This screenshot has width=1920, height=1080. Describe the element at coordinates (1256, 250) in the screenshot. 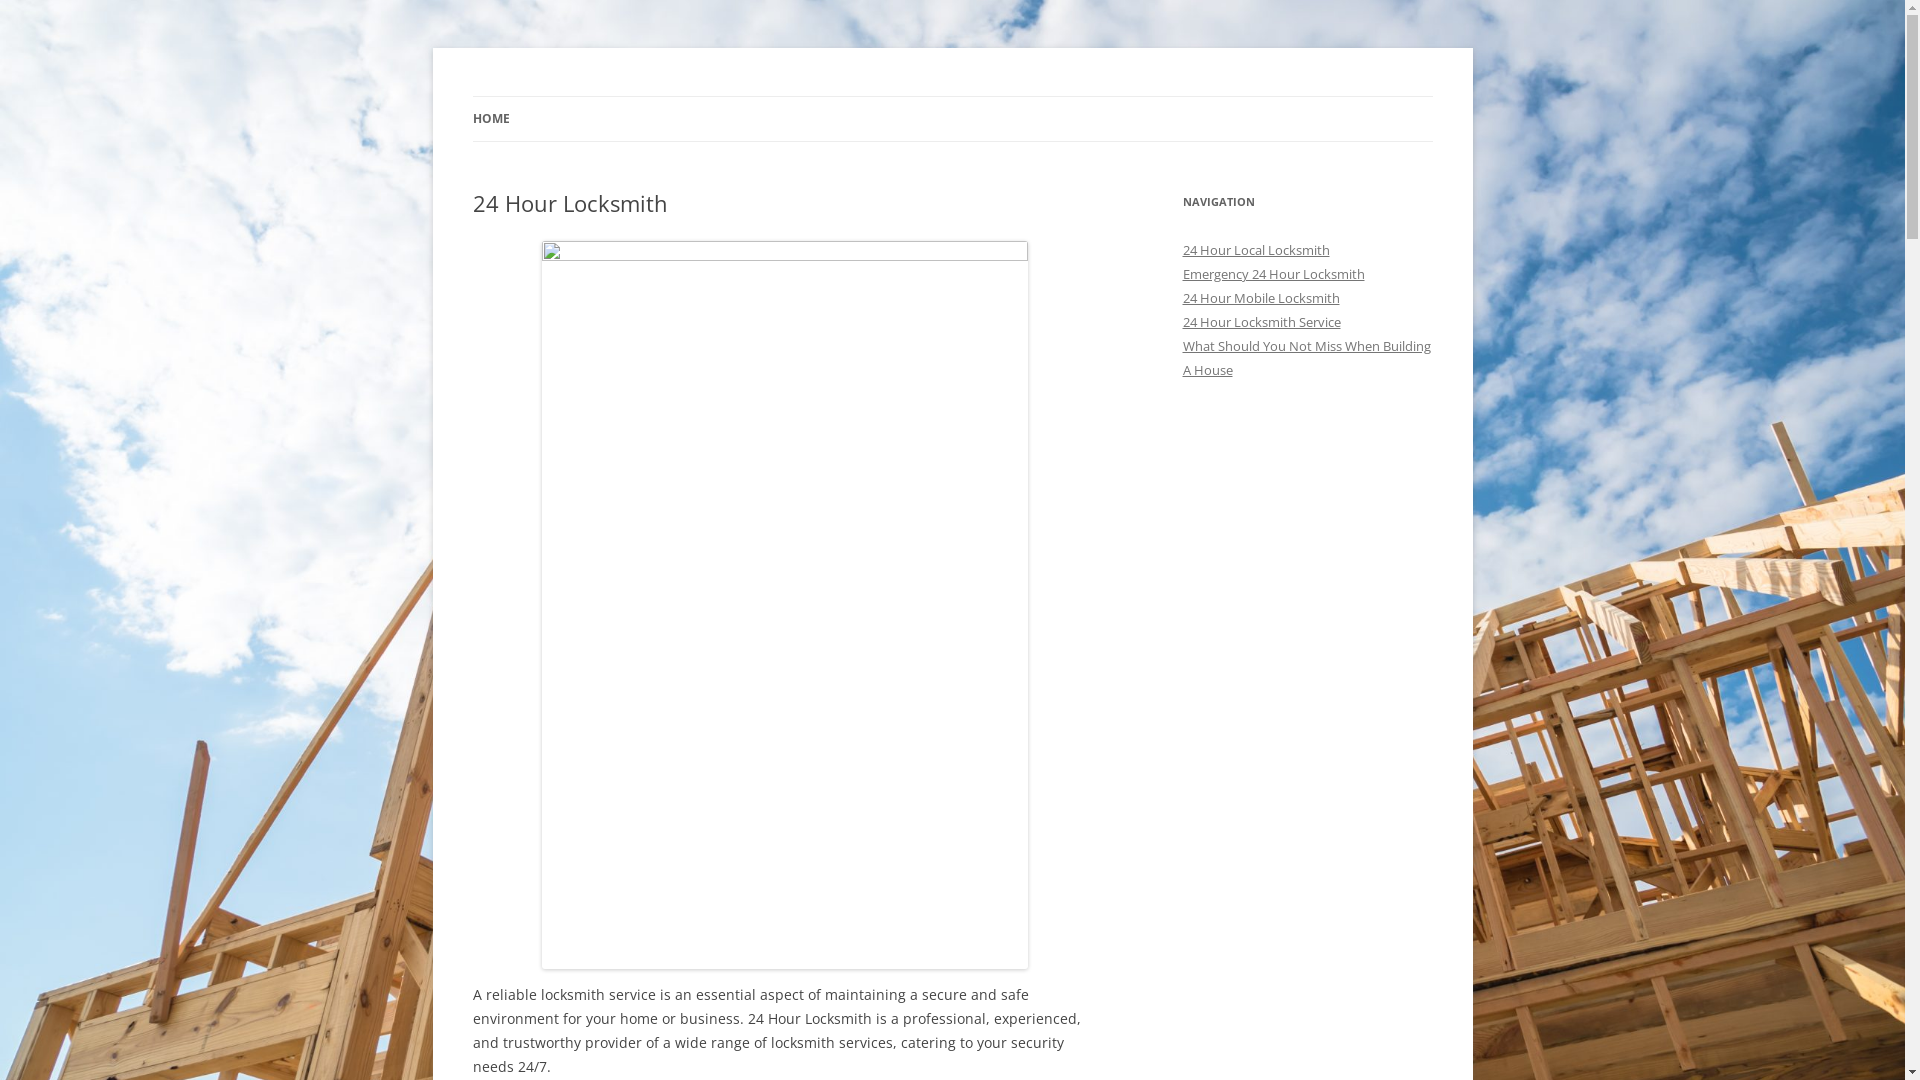

I see `24 Hour Local Locksmith` at that location.